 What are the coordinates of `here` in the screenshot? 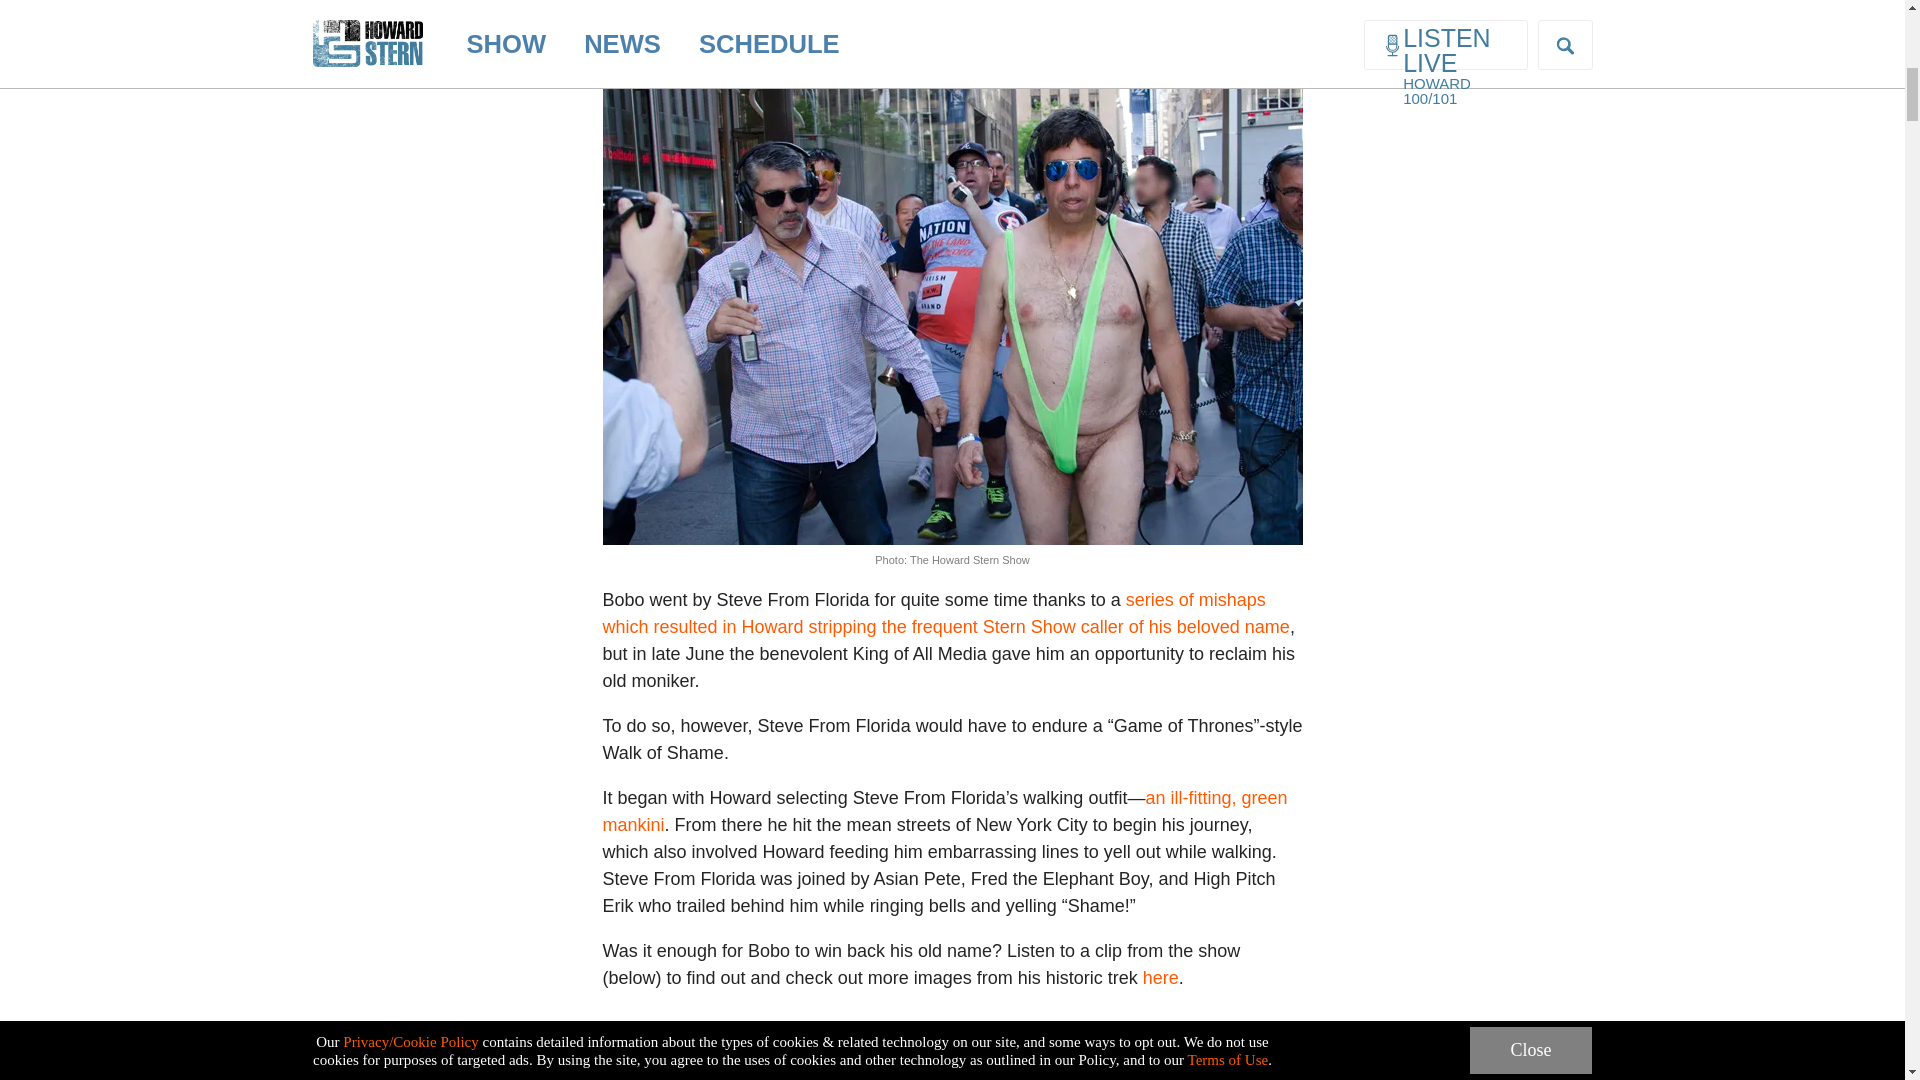 It's located at (1160, 978).